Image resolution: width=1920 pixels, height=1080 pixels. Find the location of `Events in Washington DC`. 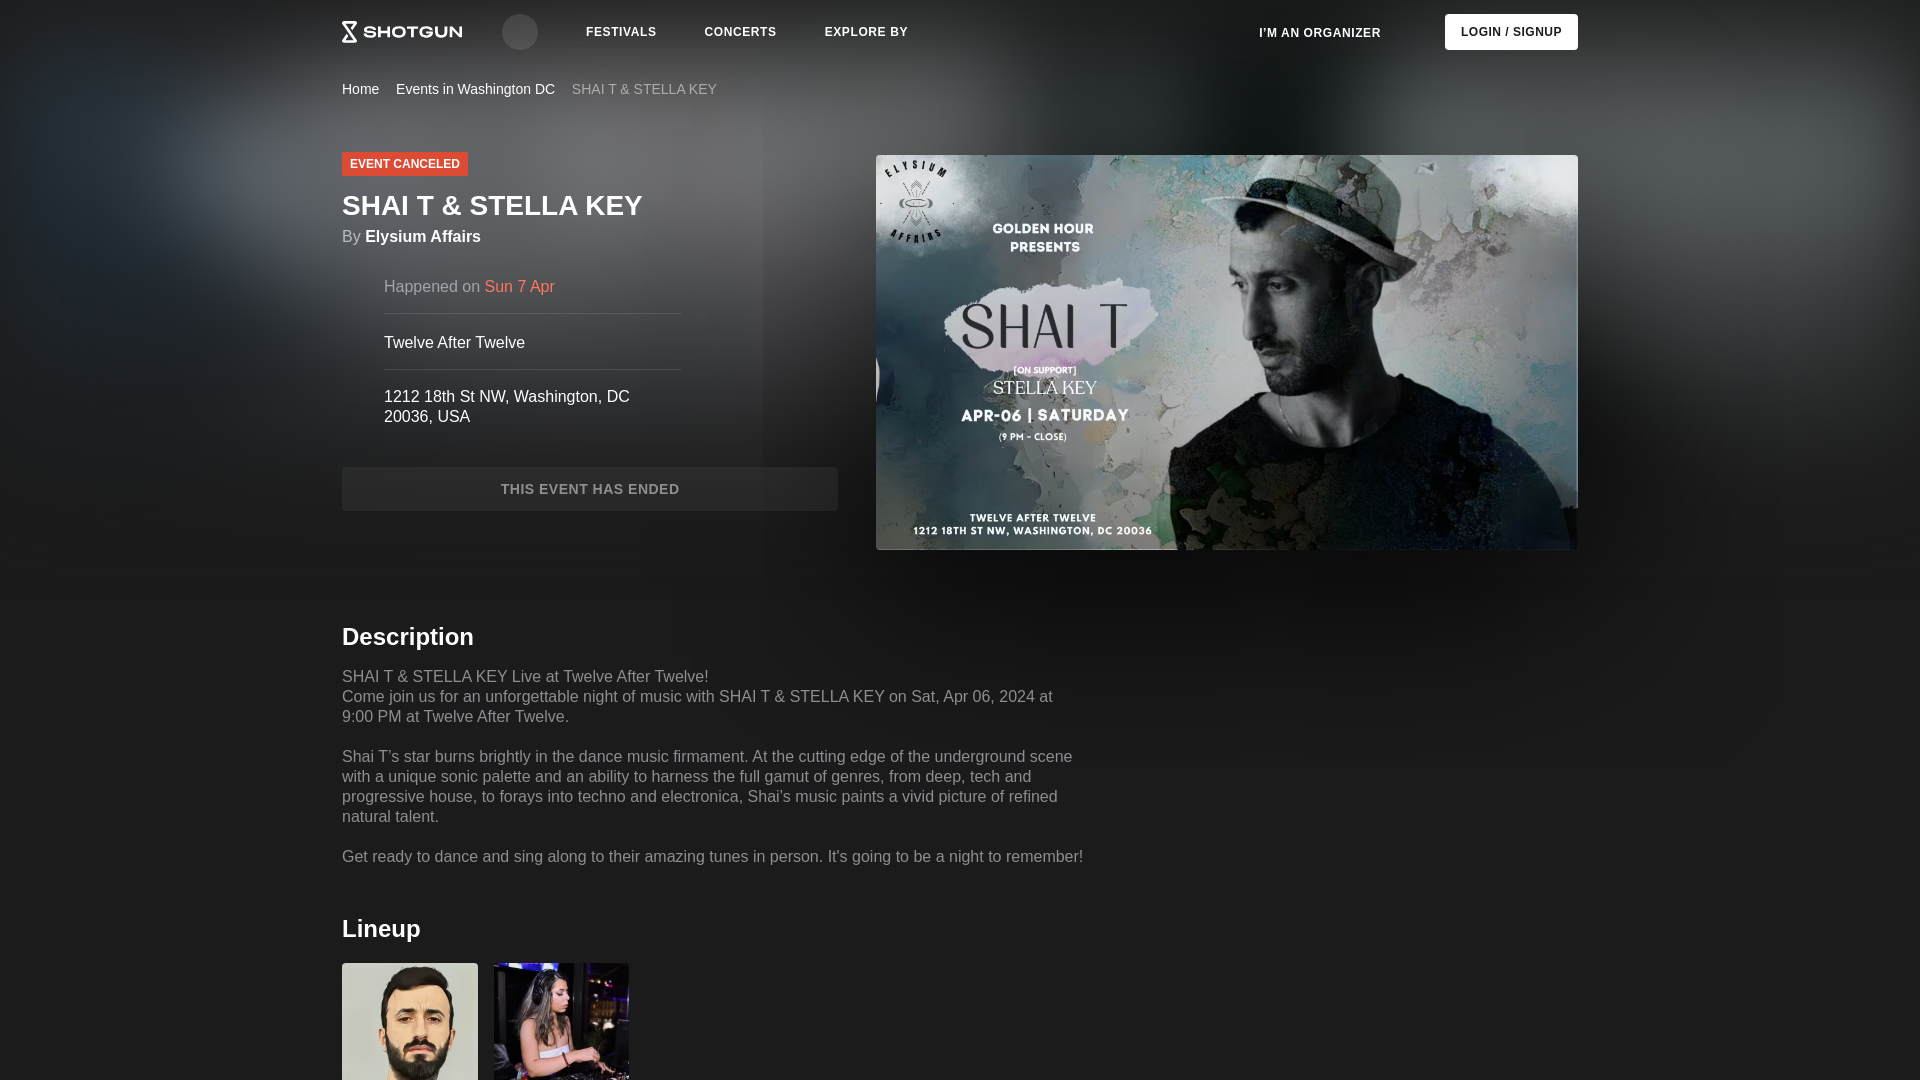

Events in Washington DC is located at coordinates (474, 88).